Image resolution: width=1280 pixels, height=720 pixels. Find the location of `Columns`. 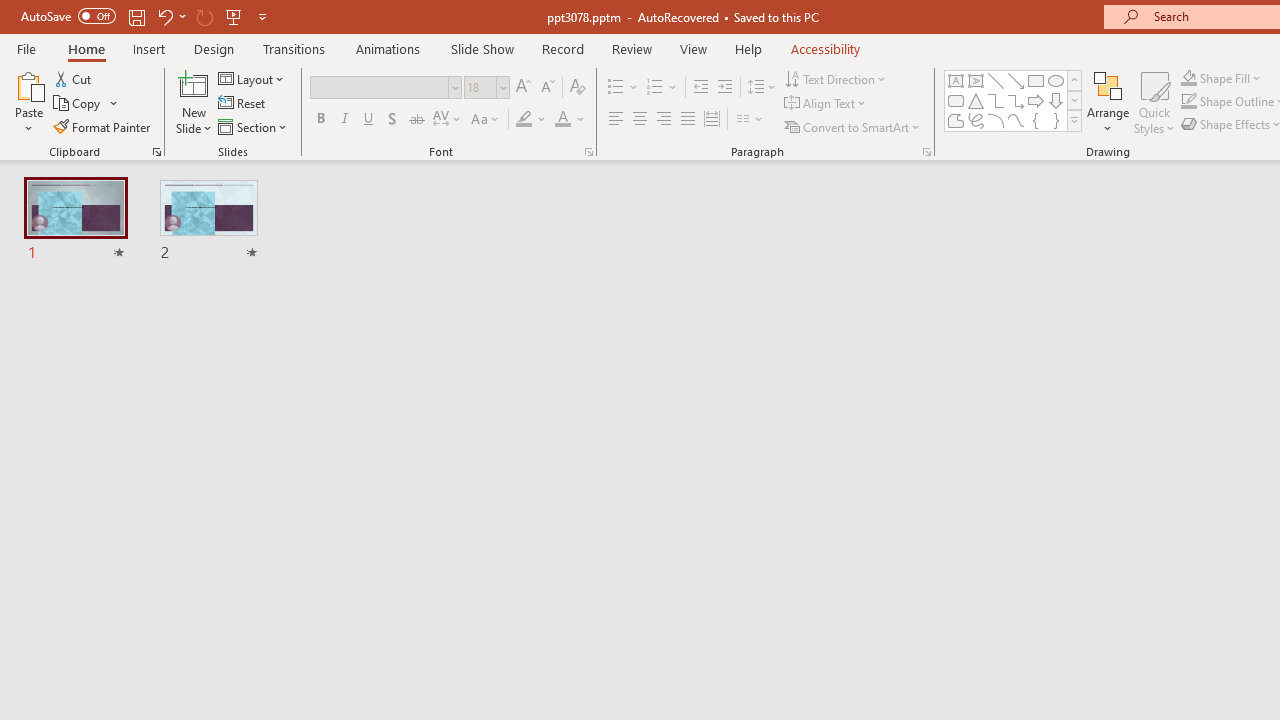

Columns is located at coordinates (750, 120).